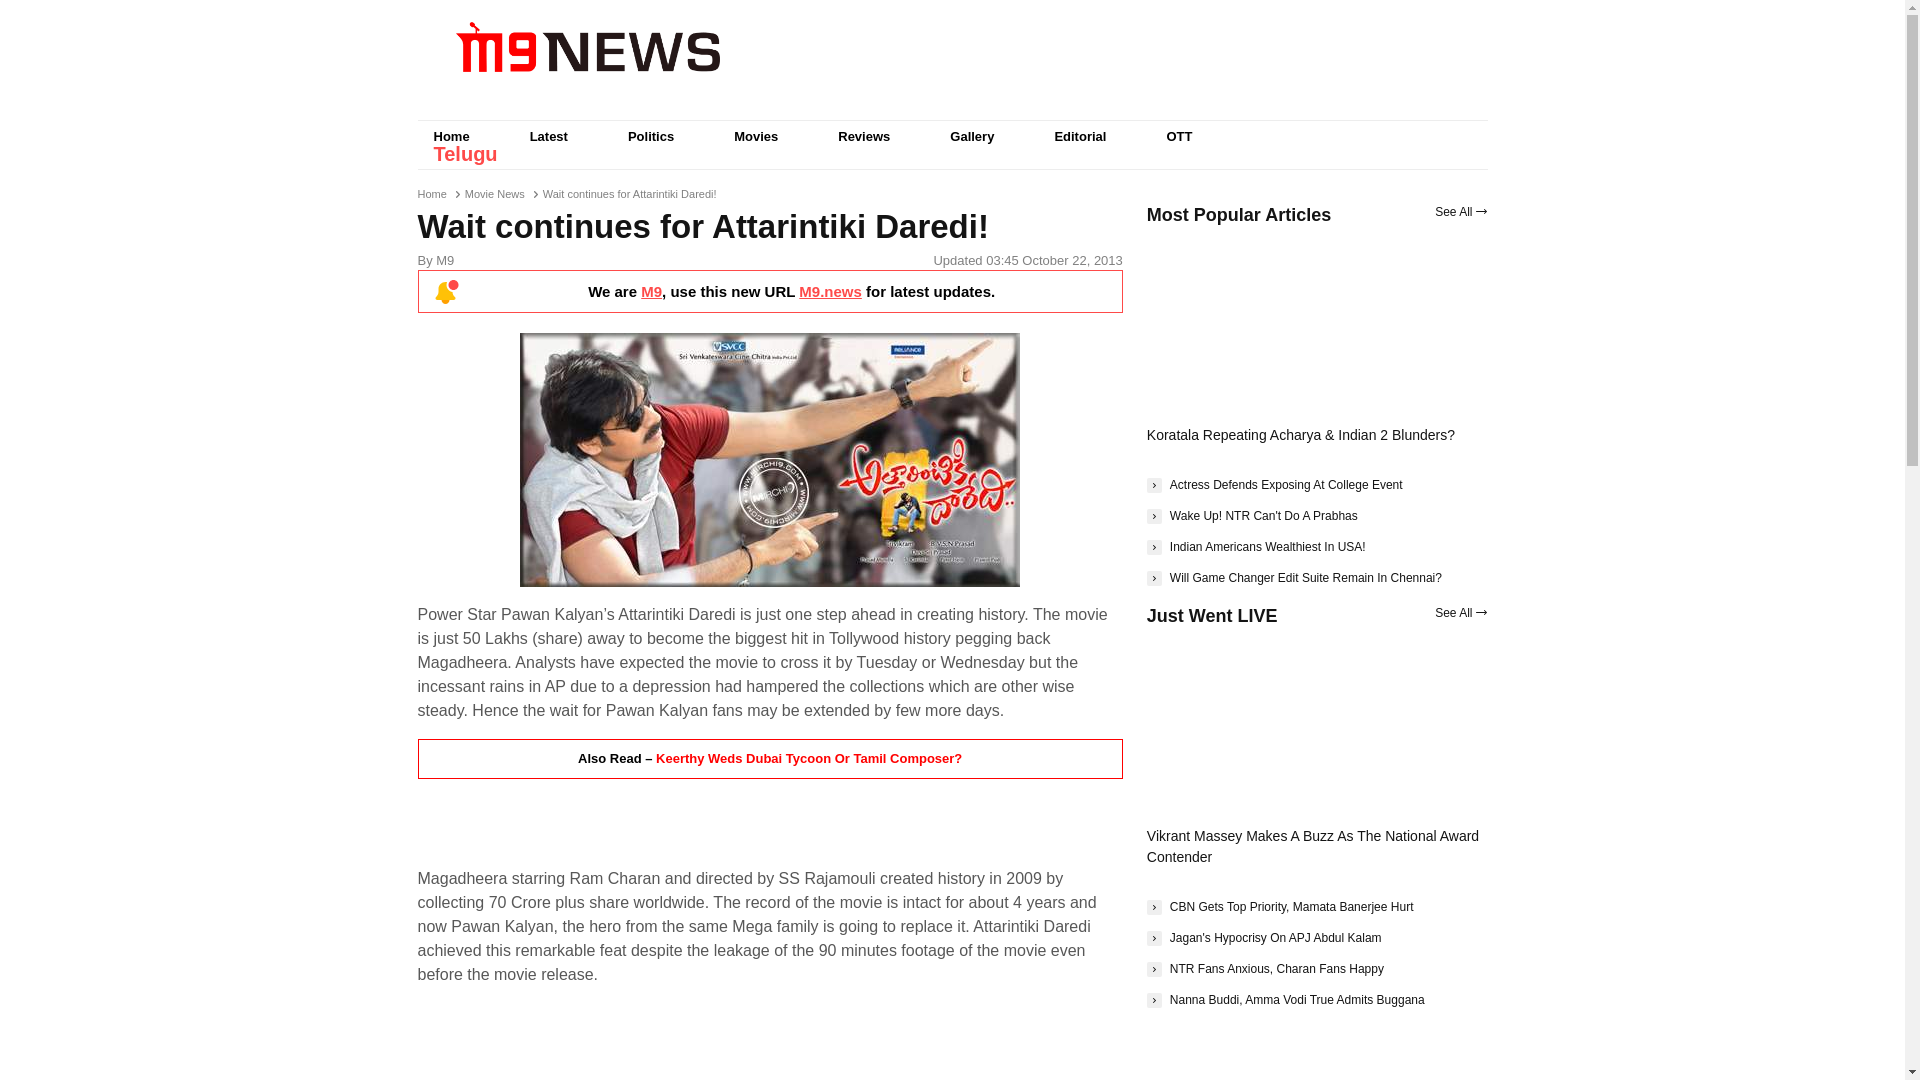 The image size is (1920, 1080). I want to click on Movie News, so click(494, 193).